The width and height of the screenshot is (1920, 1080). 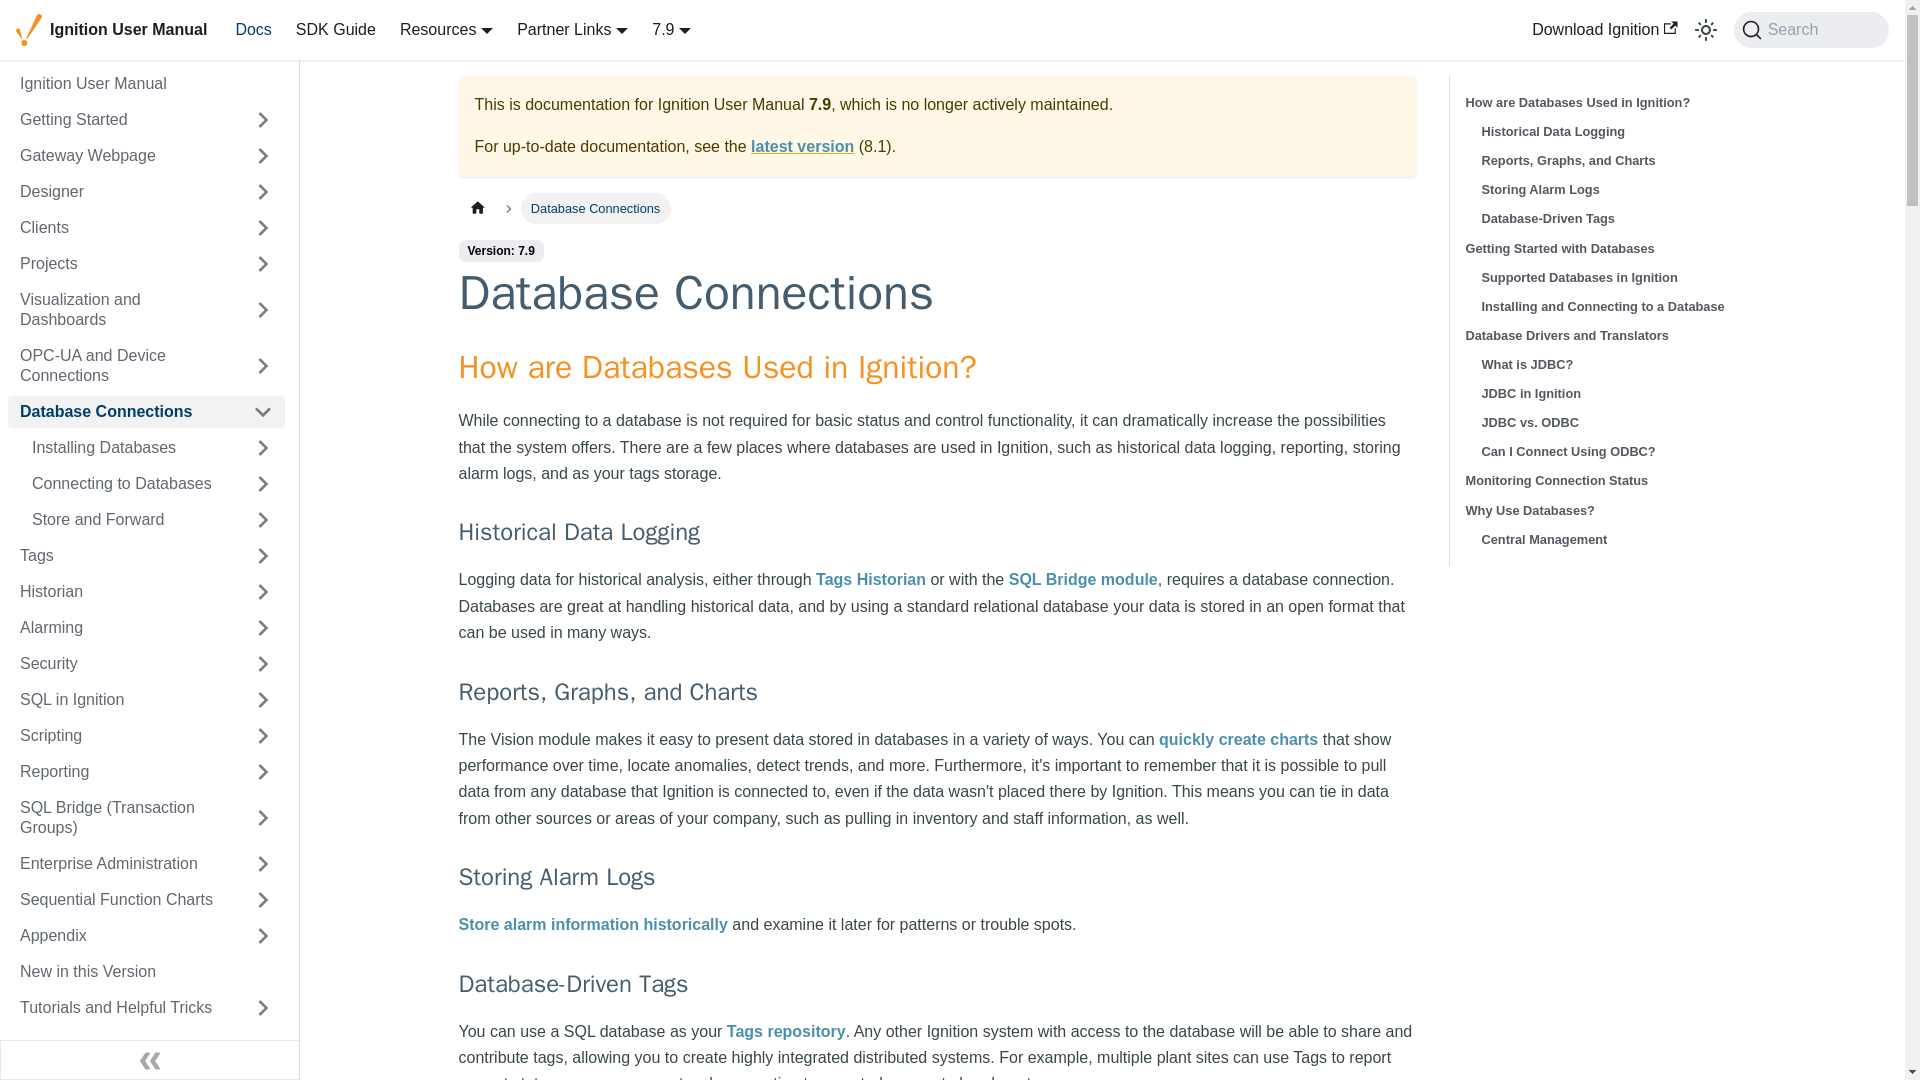 I want to click on Projects, so click(x=124, y=264).